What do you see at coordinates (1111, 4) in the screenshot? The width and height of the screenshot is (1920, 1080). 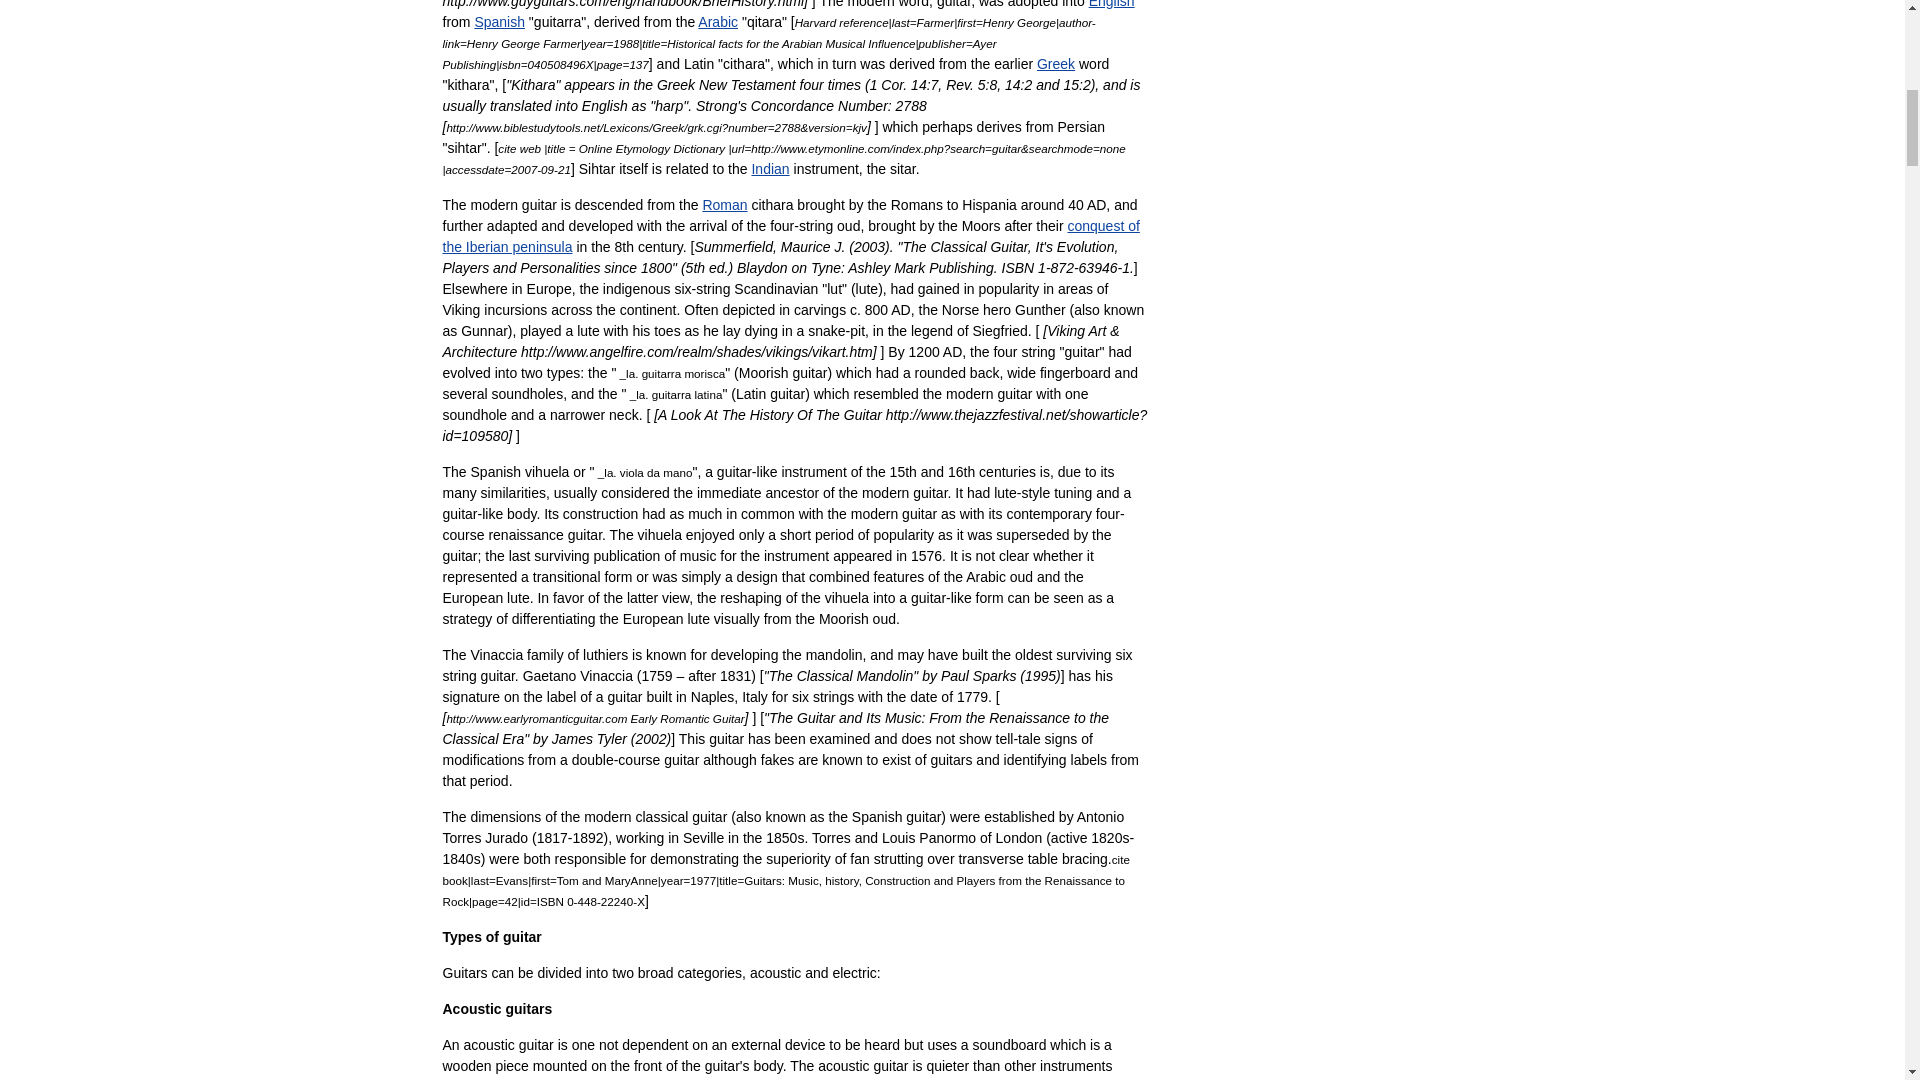 I see `English` at bounding box center [1111, 4].